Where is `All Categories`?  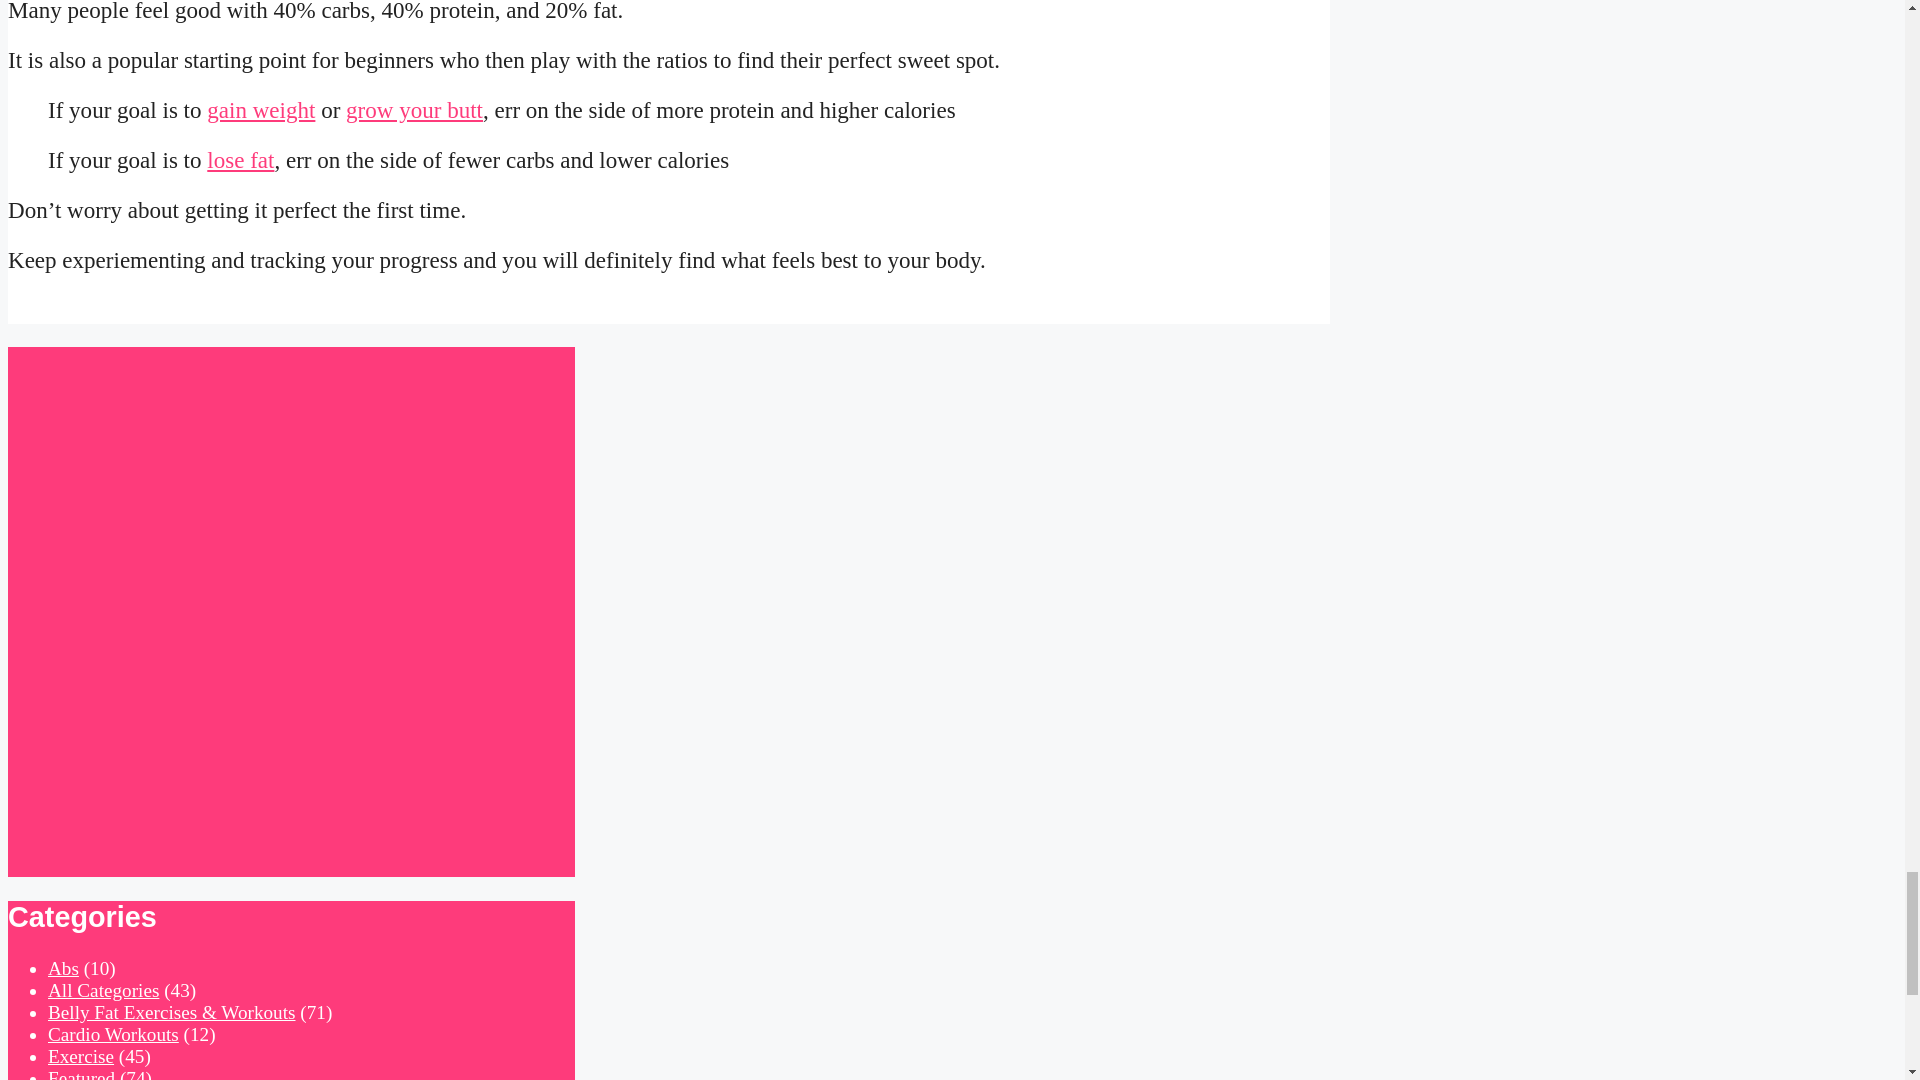 All Categories is located at coordinates (104, 990).